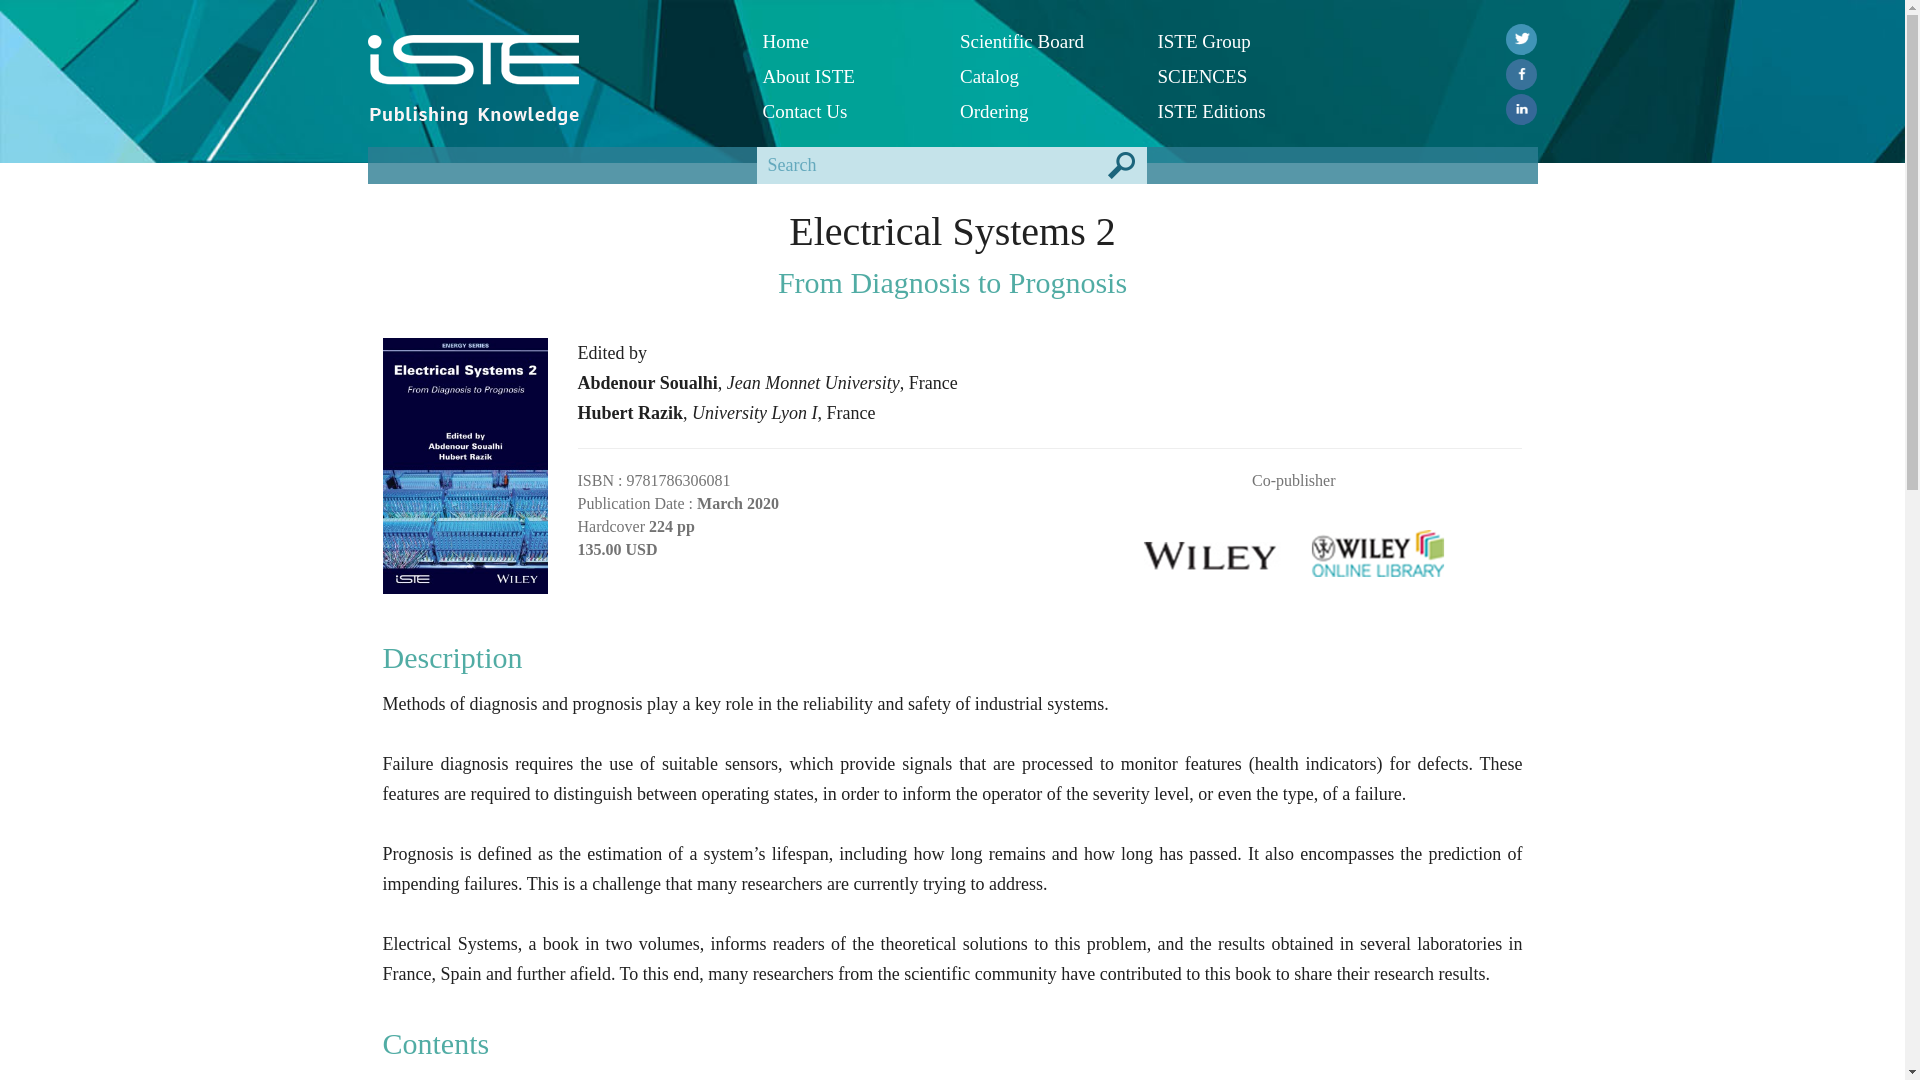 The height and width of the screenshot is (1080, 1920). What do you see at coordinates (1240, 41) in the screenshot?
I see `ISTE Group` at bounding box center [1240, 41].